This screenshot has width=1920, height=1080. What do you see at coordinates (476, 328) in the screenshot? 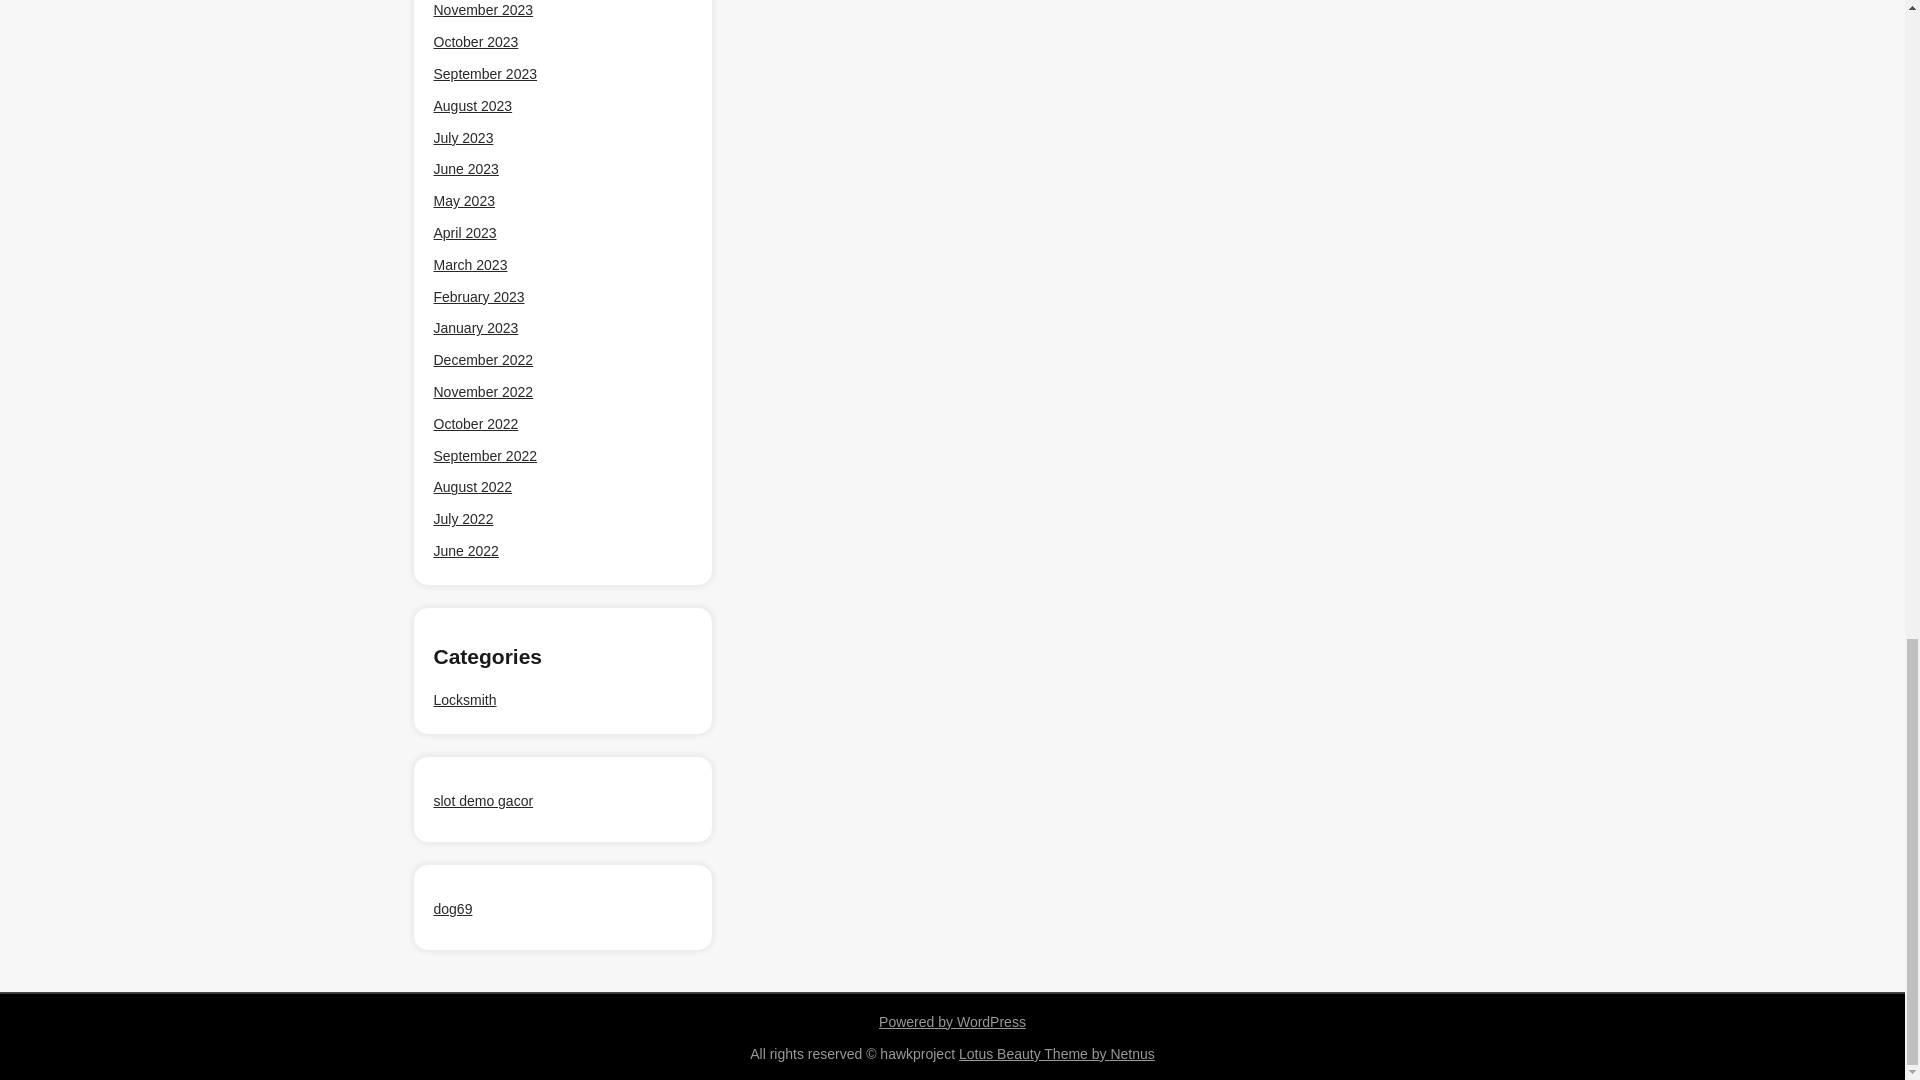
I see `January 2023` at bounding box center [476, 328].